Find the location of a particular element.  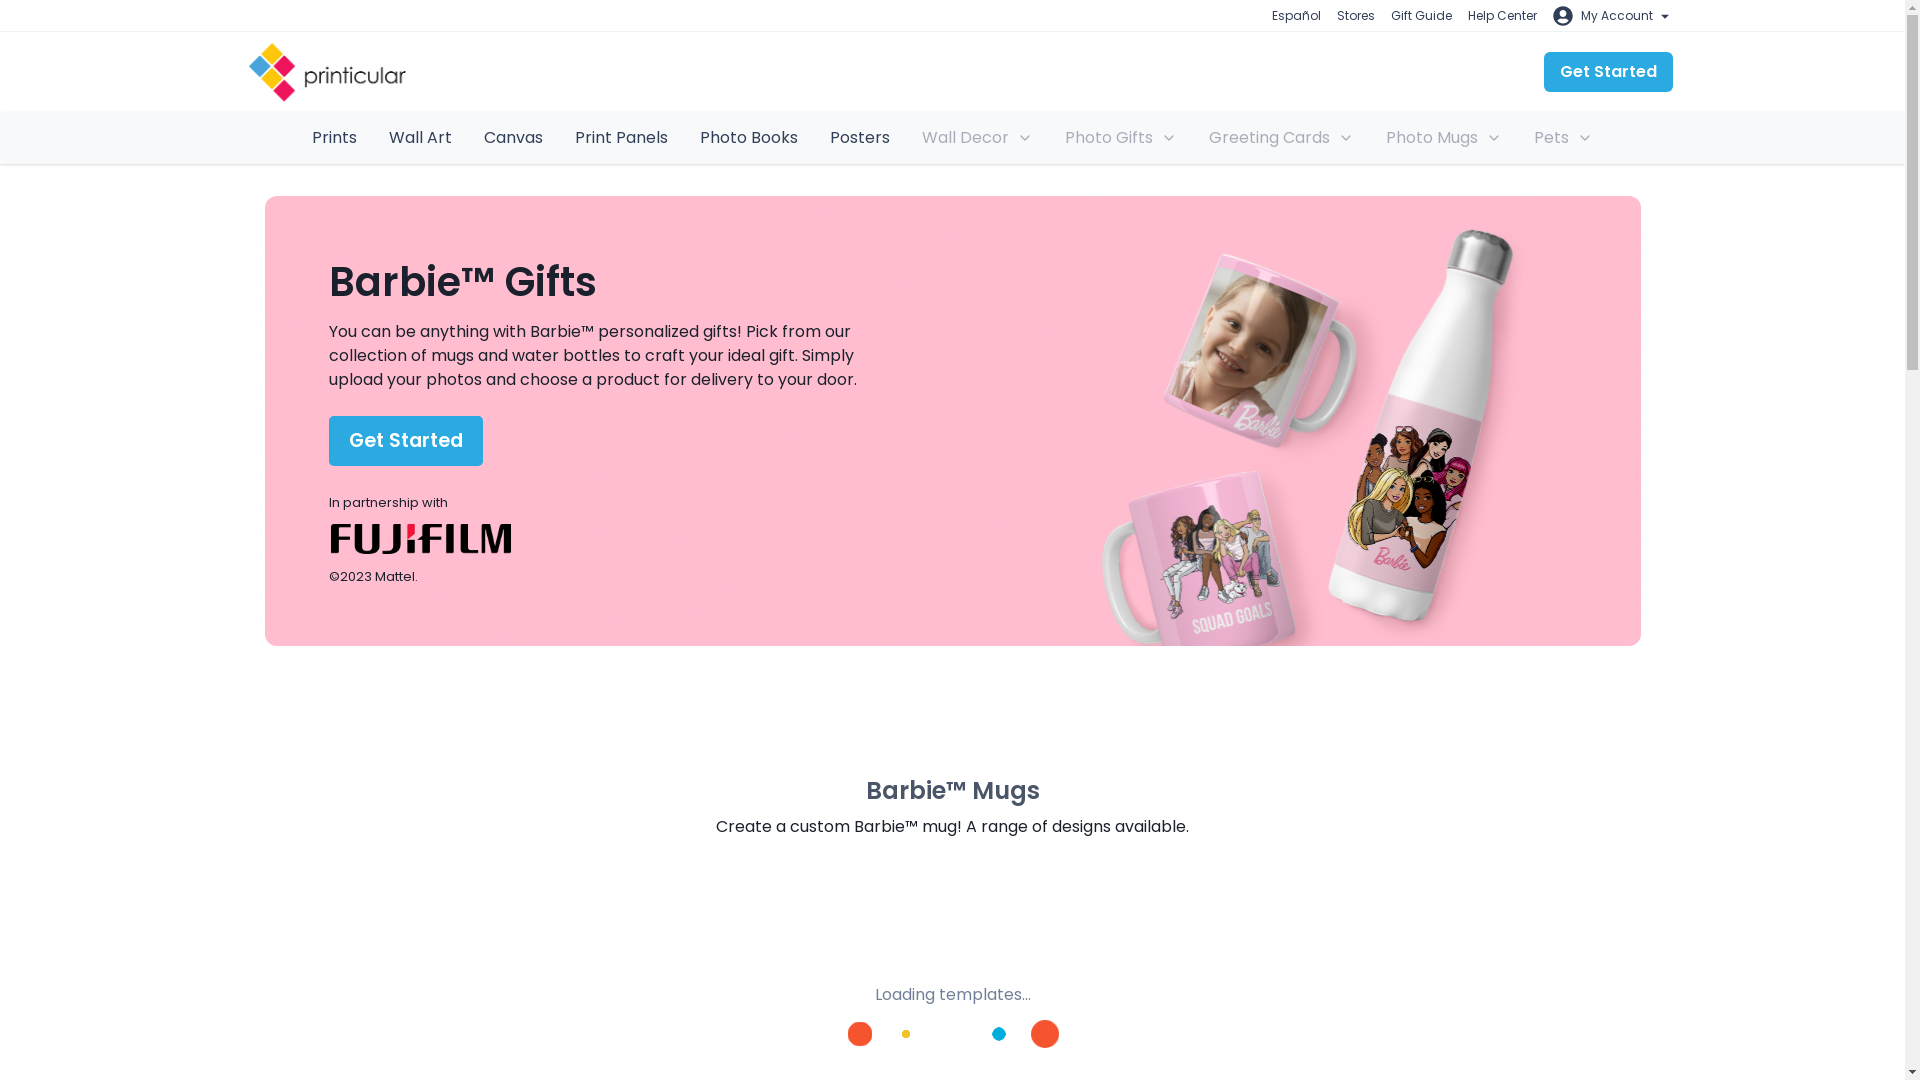

Printicular Logo is located at coordinates (327, 71).